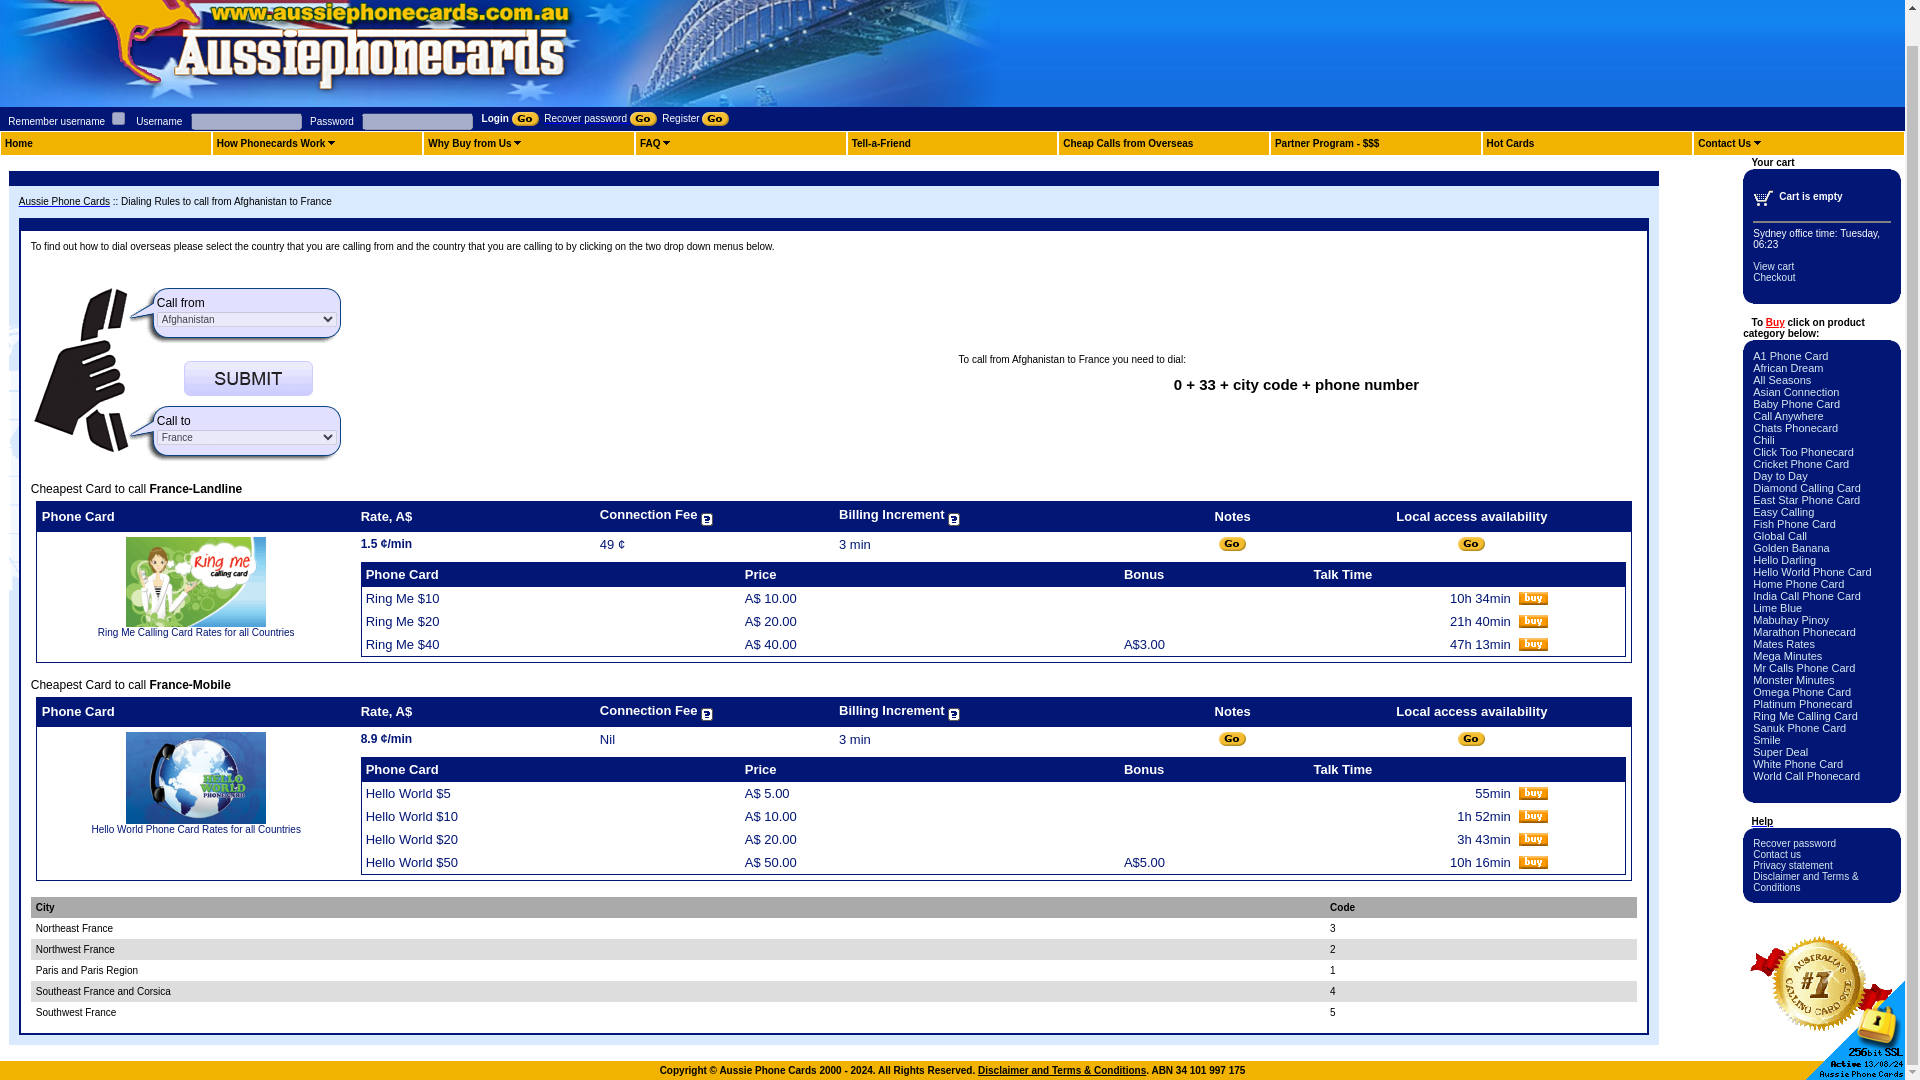 This screenshot has height=1080, width=1920. Describe the element at coordinates (18, 144) in the screenshot. I see `Home` at that location.